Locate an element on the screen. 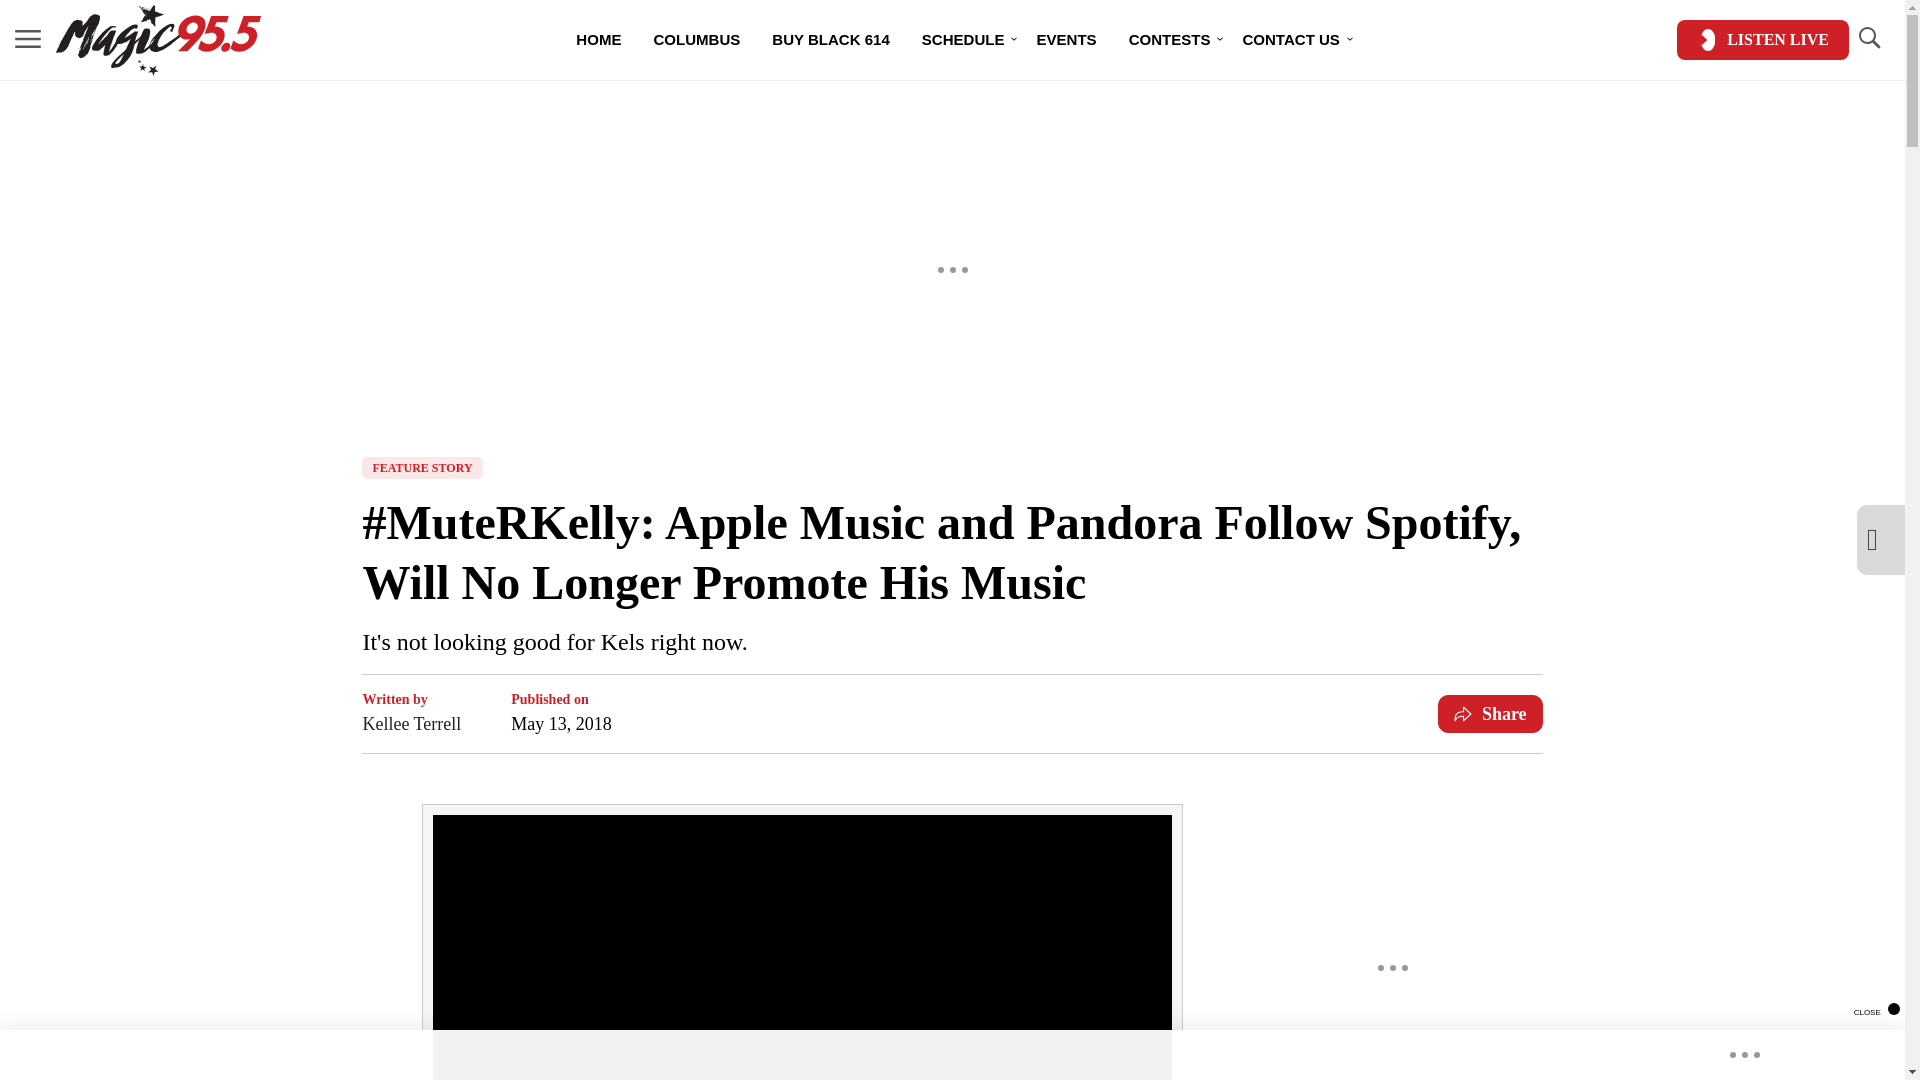  HOME is located at coordinates (598, 40).